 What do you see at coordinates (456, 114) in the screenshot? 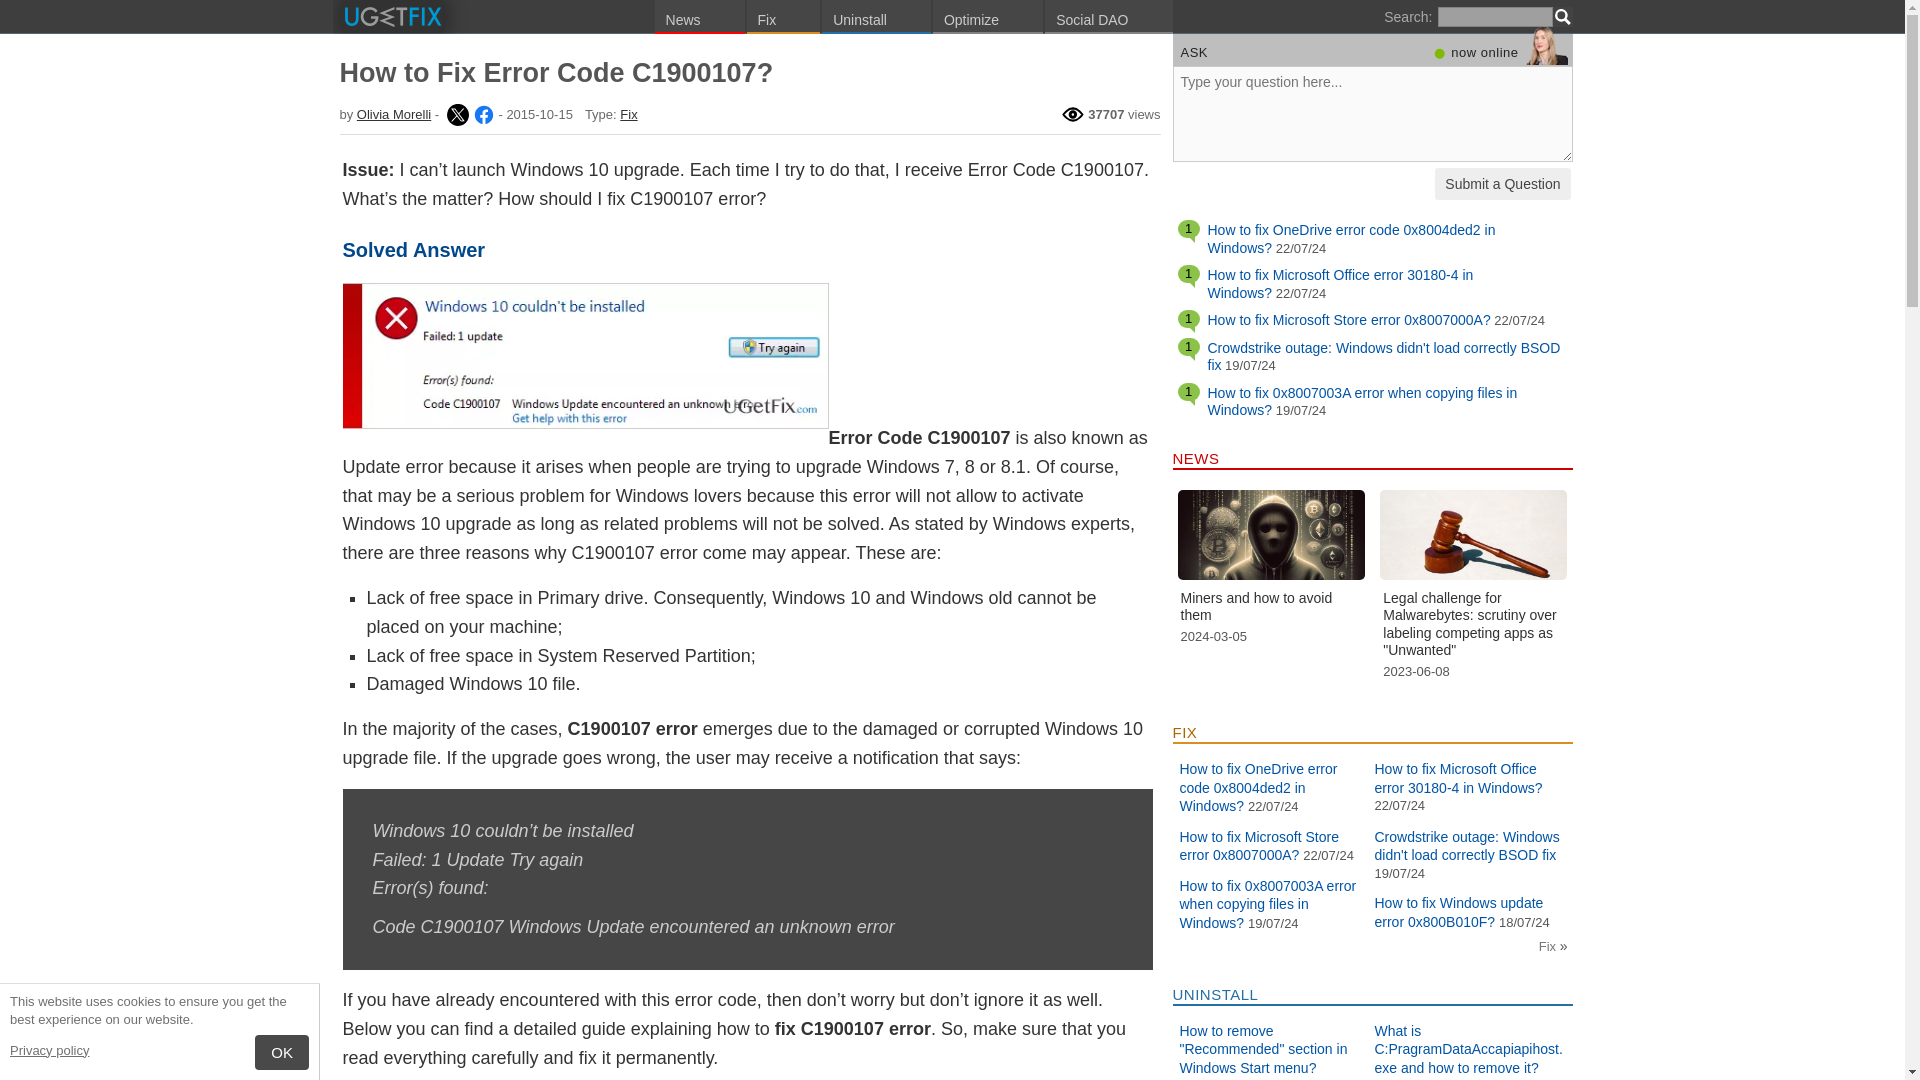
I see `Olivia Morelli` at bounding box center [456, 114].